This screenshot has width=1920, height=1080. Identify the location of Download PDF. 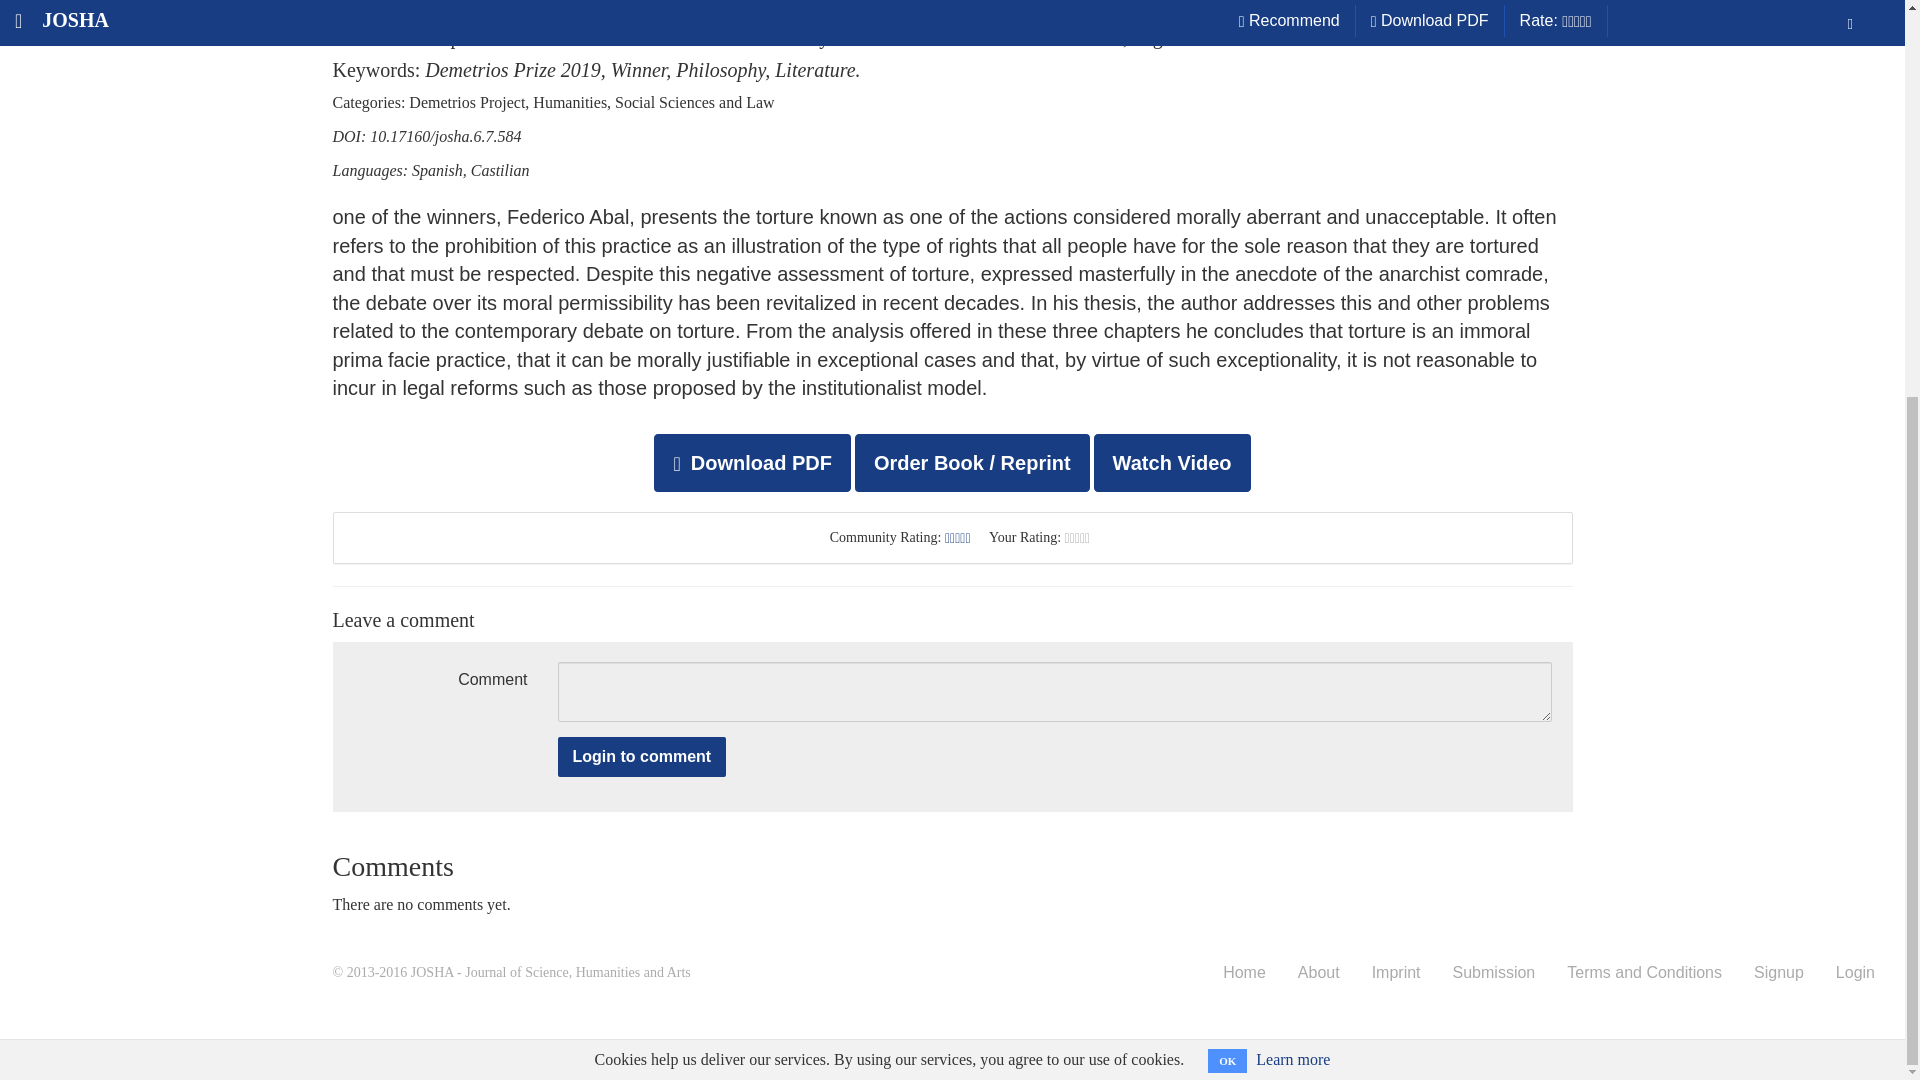
(754, 460).